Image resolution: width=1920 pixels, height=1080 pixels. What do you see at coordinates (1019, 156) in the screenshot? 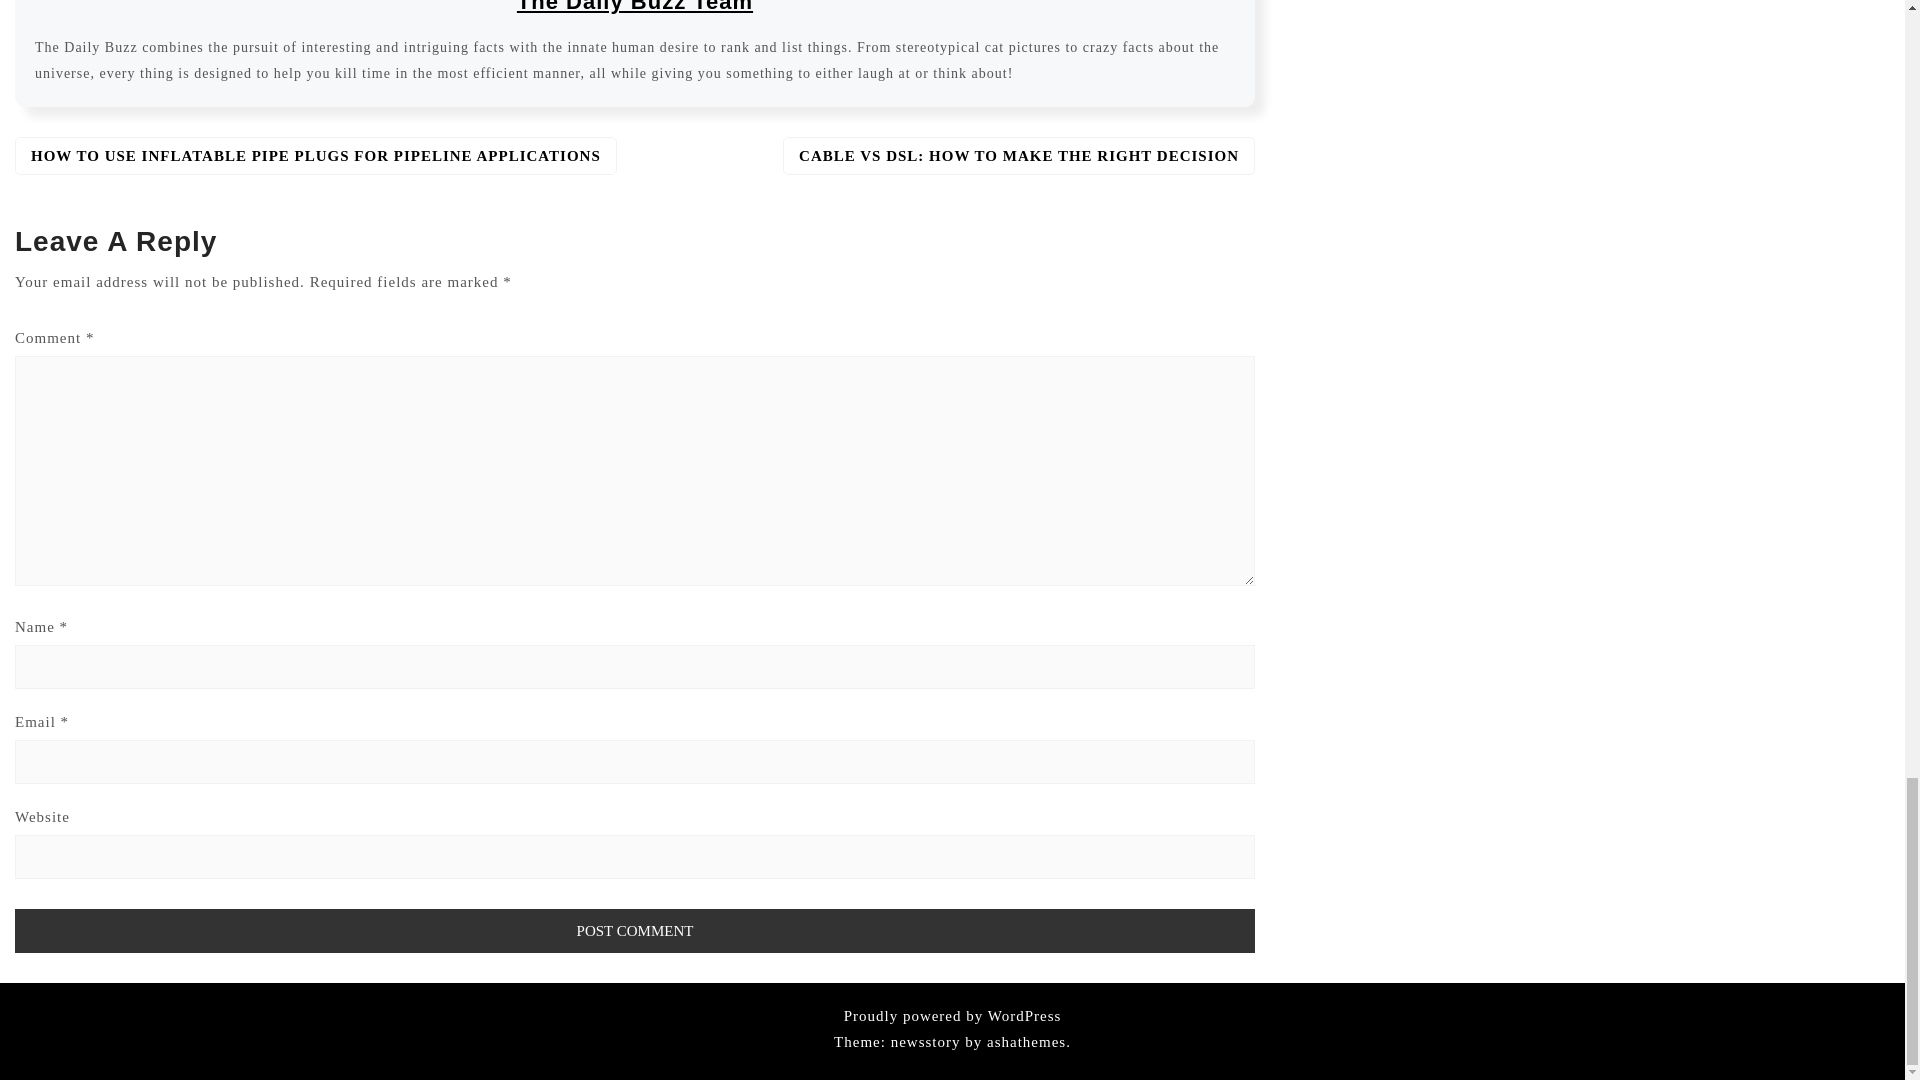
I see `CABLE VS DSL: HOW TO MAKE THE RIGHT DECISION` at bounding box center [1019, 156].